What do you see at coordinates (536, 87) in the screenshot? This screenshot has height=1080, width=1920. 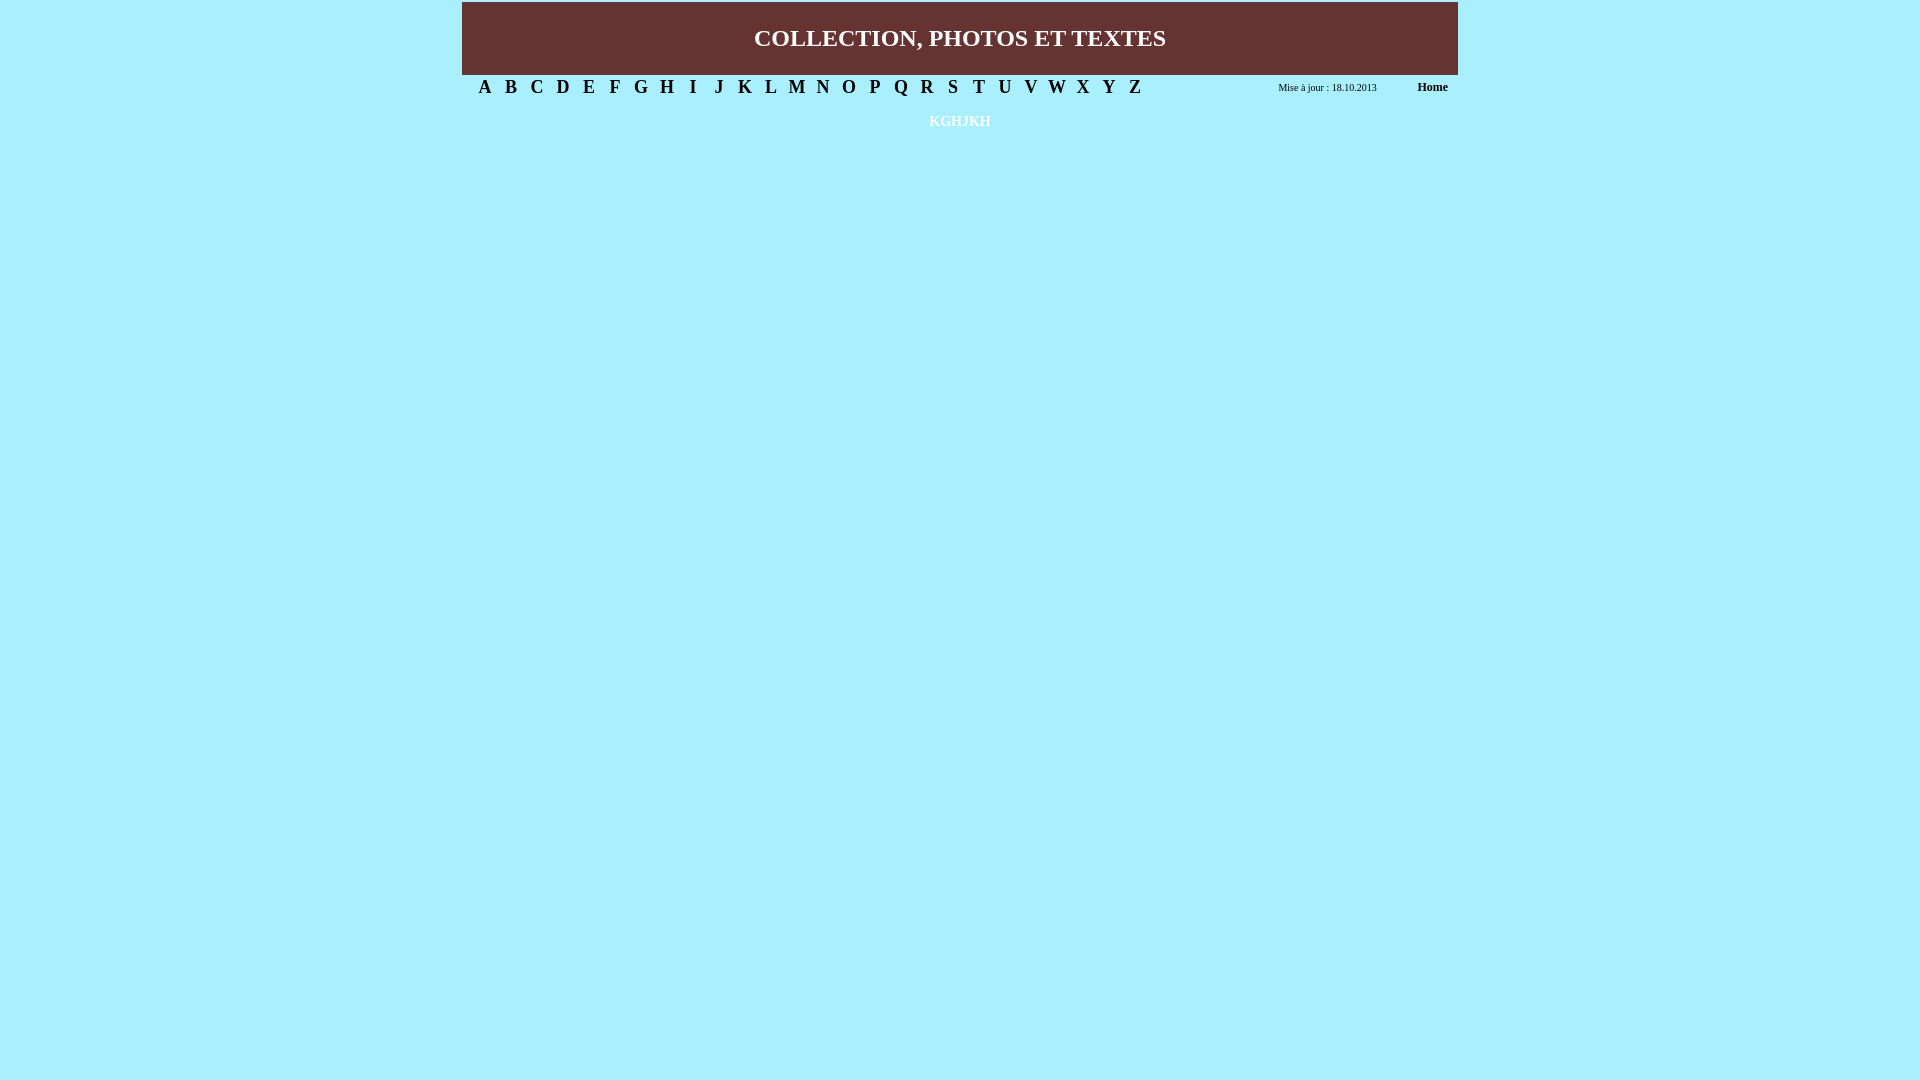 I see `C` at bounding box center [536, 87].